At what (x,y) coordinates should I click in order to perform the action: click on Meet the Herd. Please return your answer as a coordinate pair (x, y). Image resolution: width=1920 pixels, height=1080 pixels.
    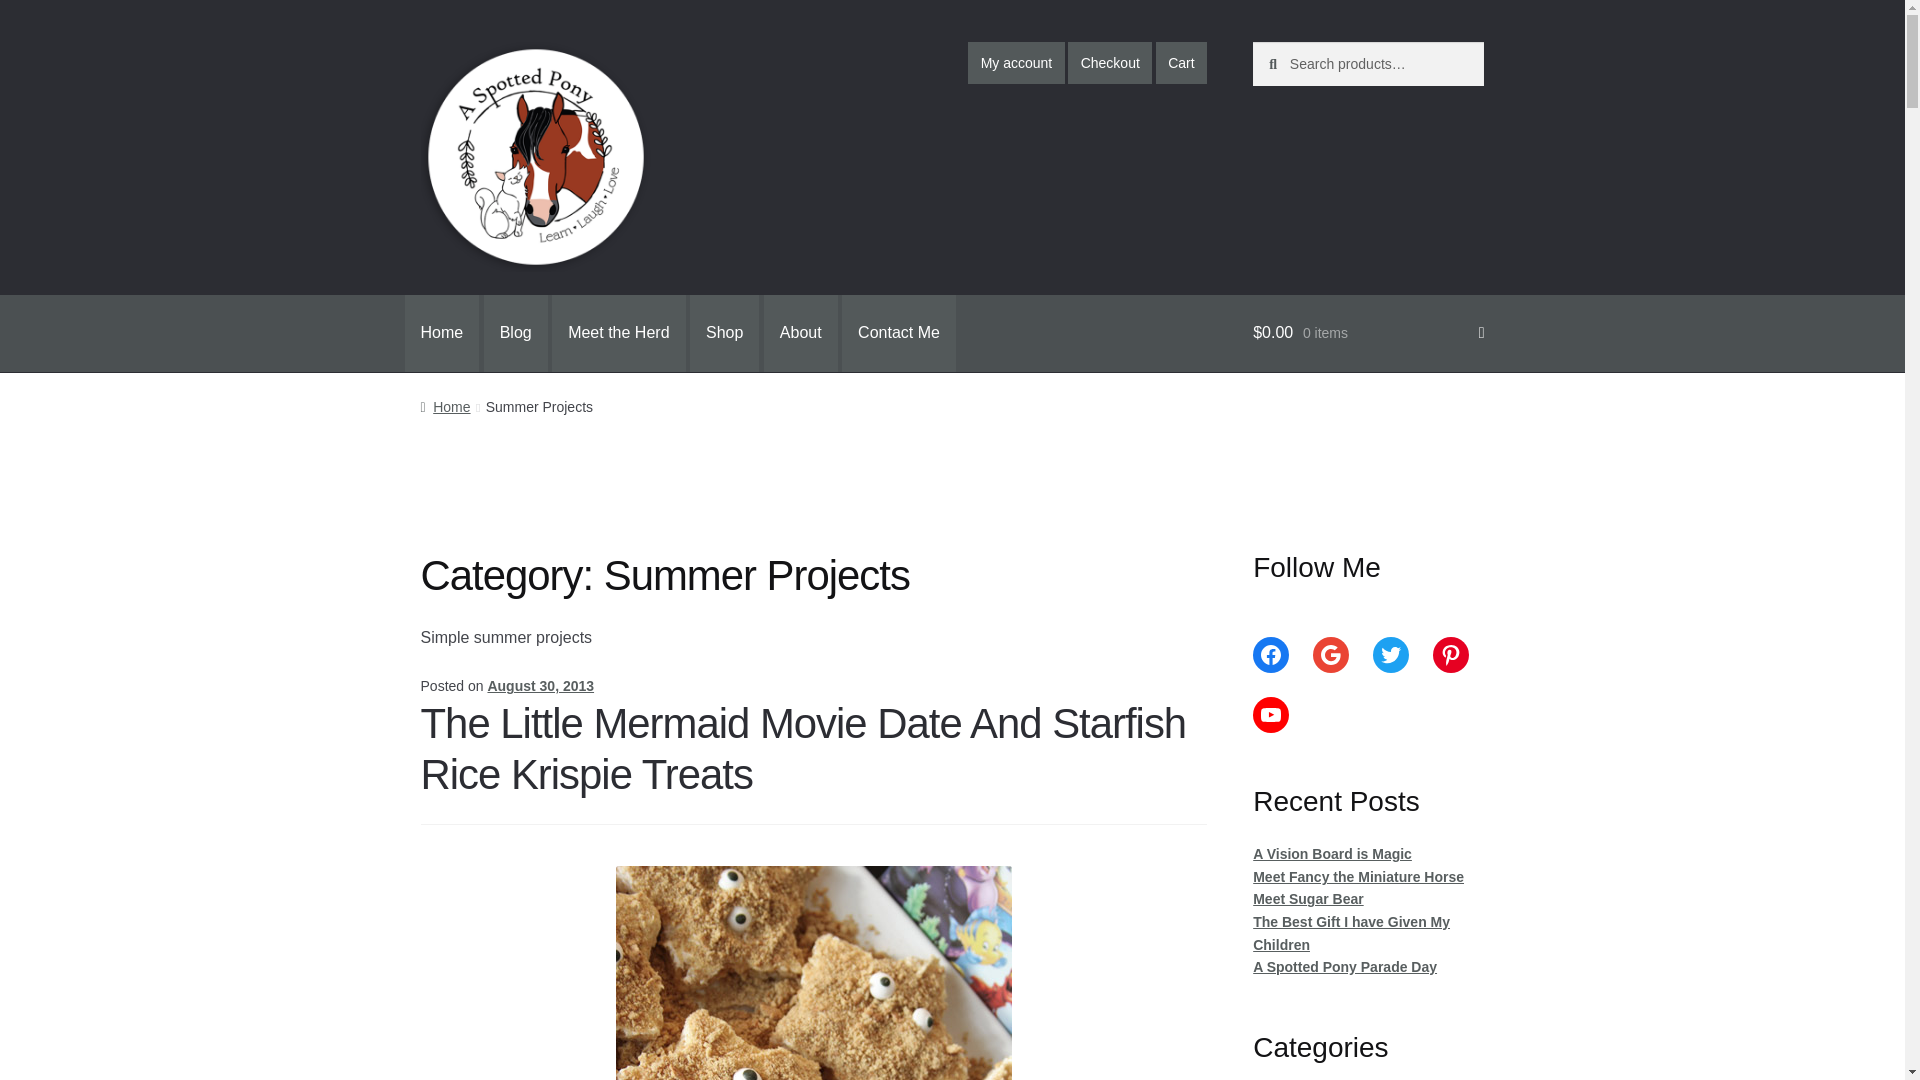
    Looking at the image, I should click on (618, 333).